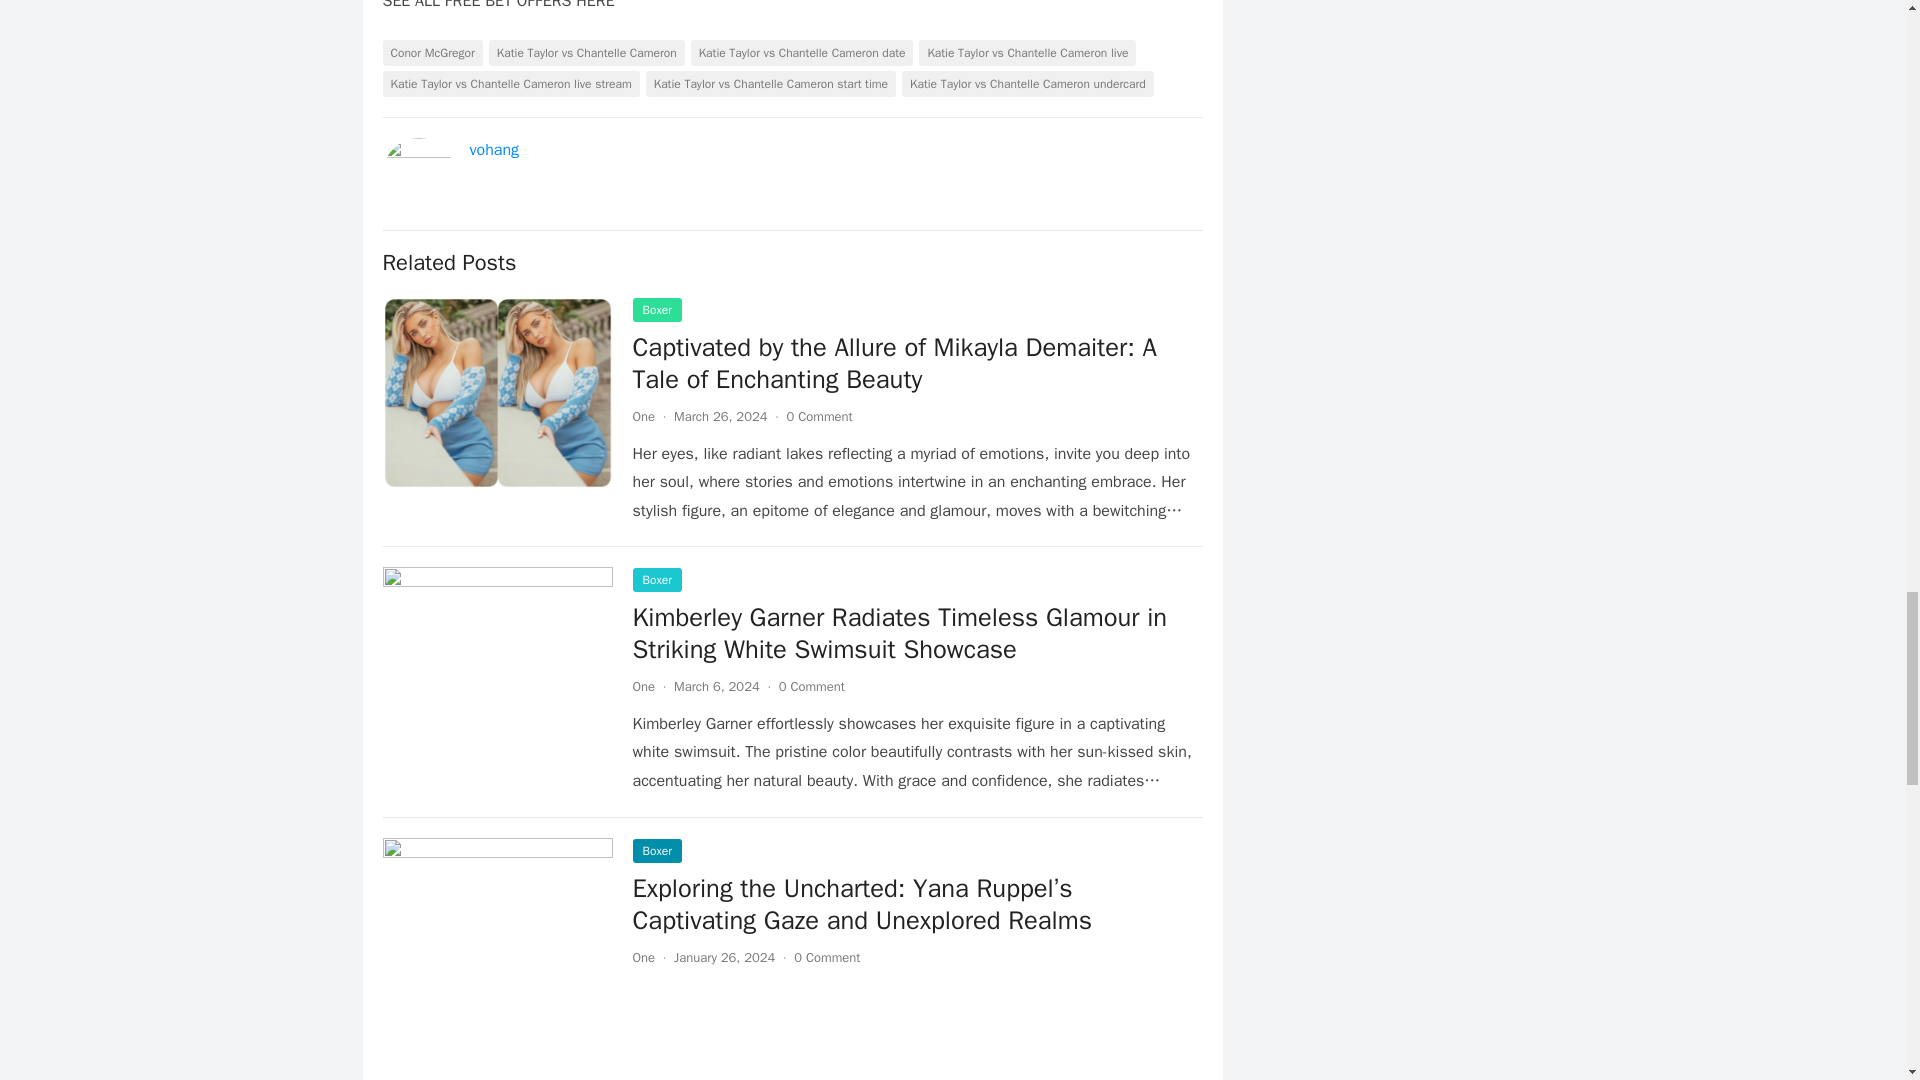  I want to click on Katie Taylor vs Chantelle Cameron undercard, so click(1028, 84).